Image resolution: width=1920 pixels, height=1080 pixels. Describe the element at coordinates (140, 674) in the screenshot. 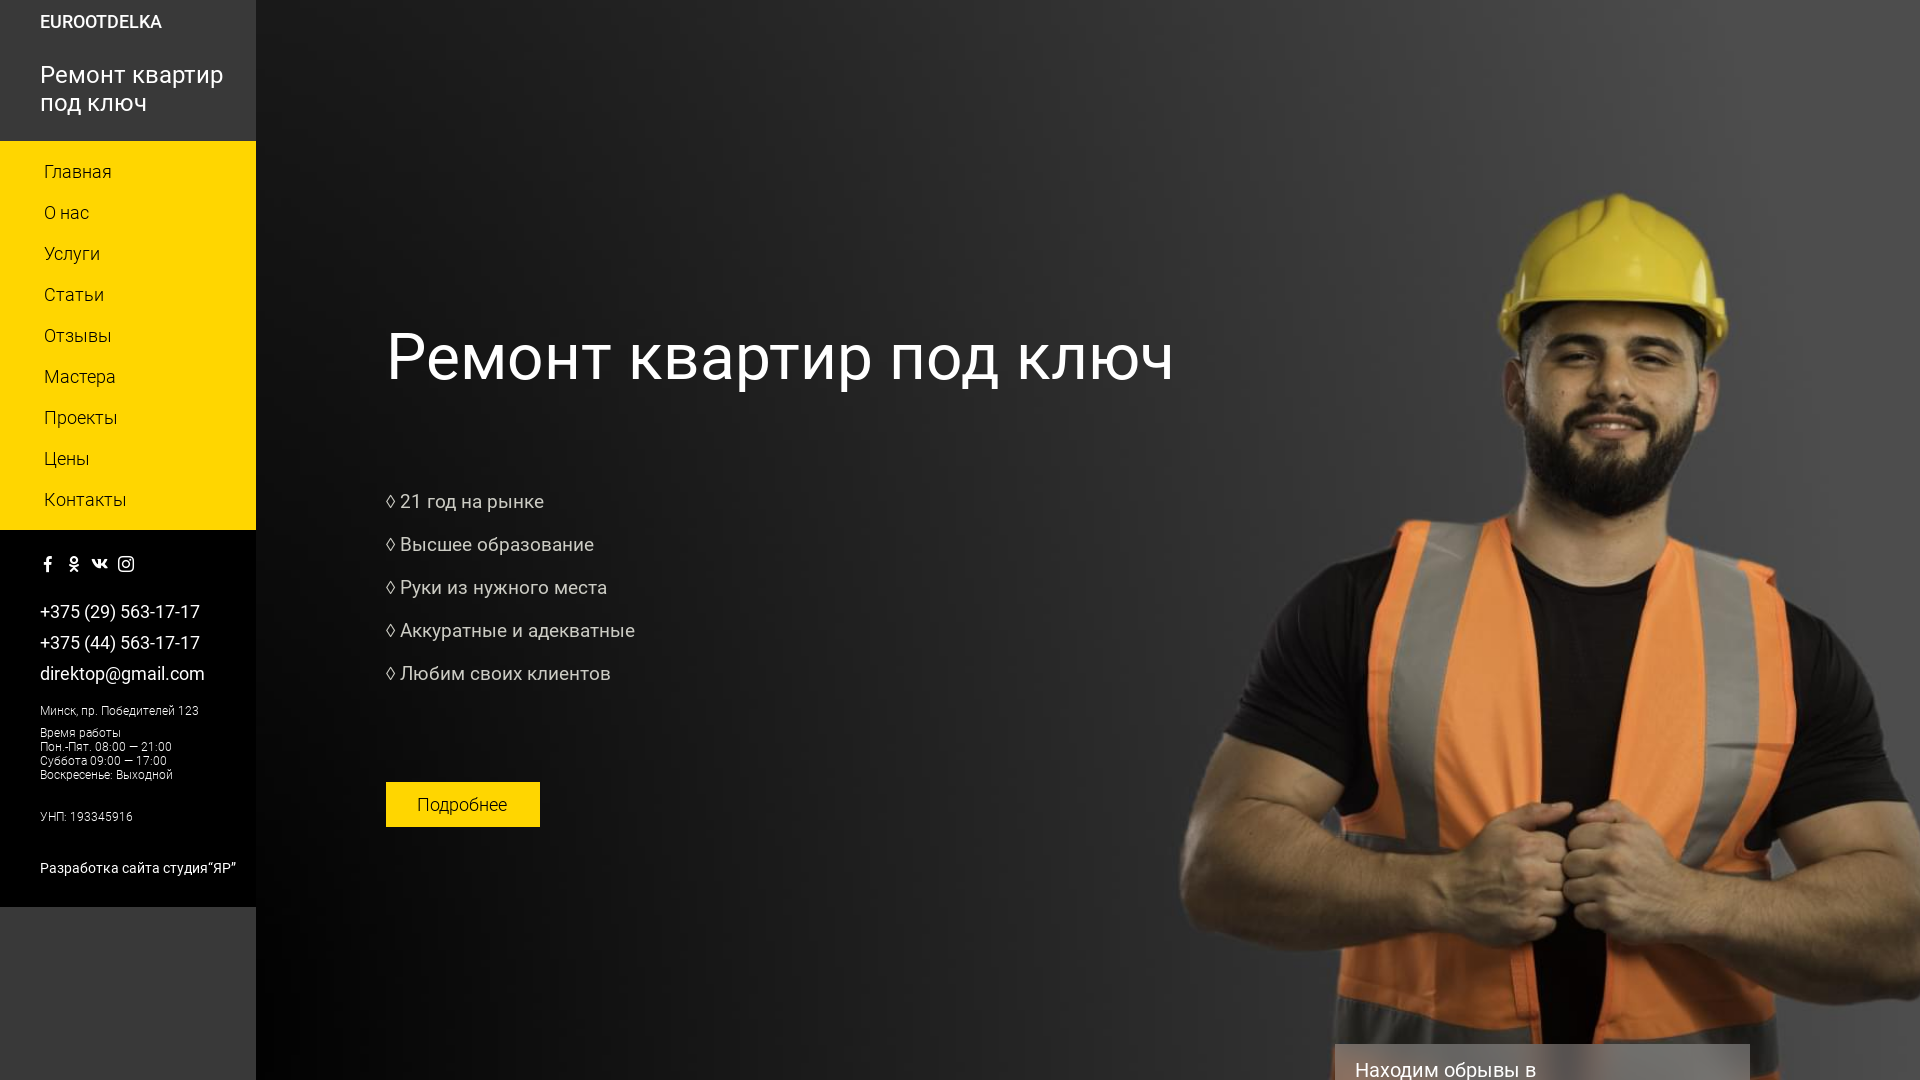

I see `direktop@gmail.com` at that location.